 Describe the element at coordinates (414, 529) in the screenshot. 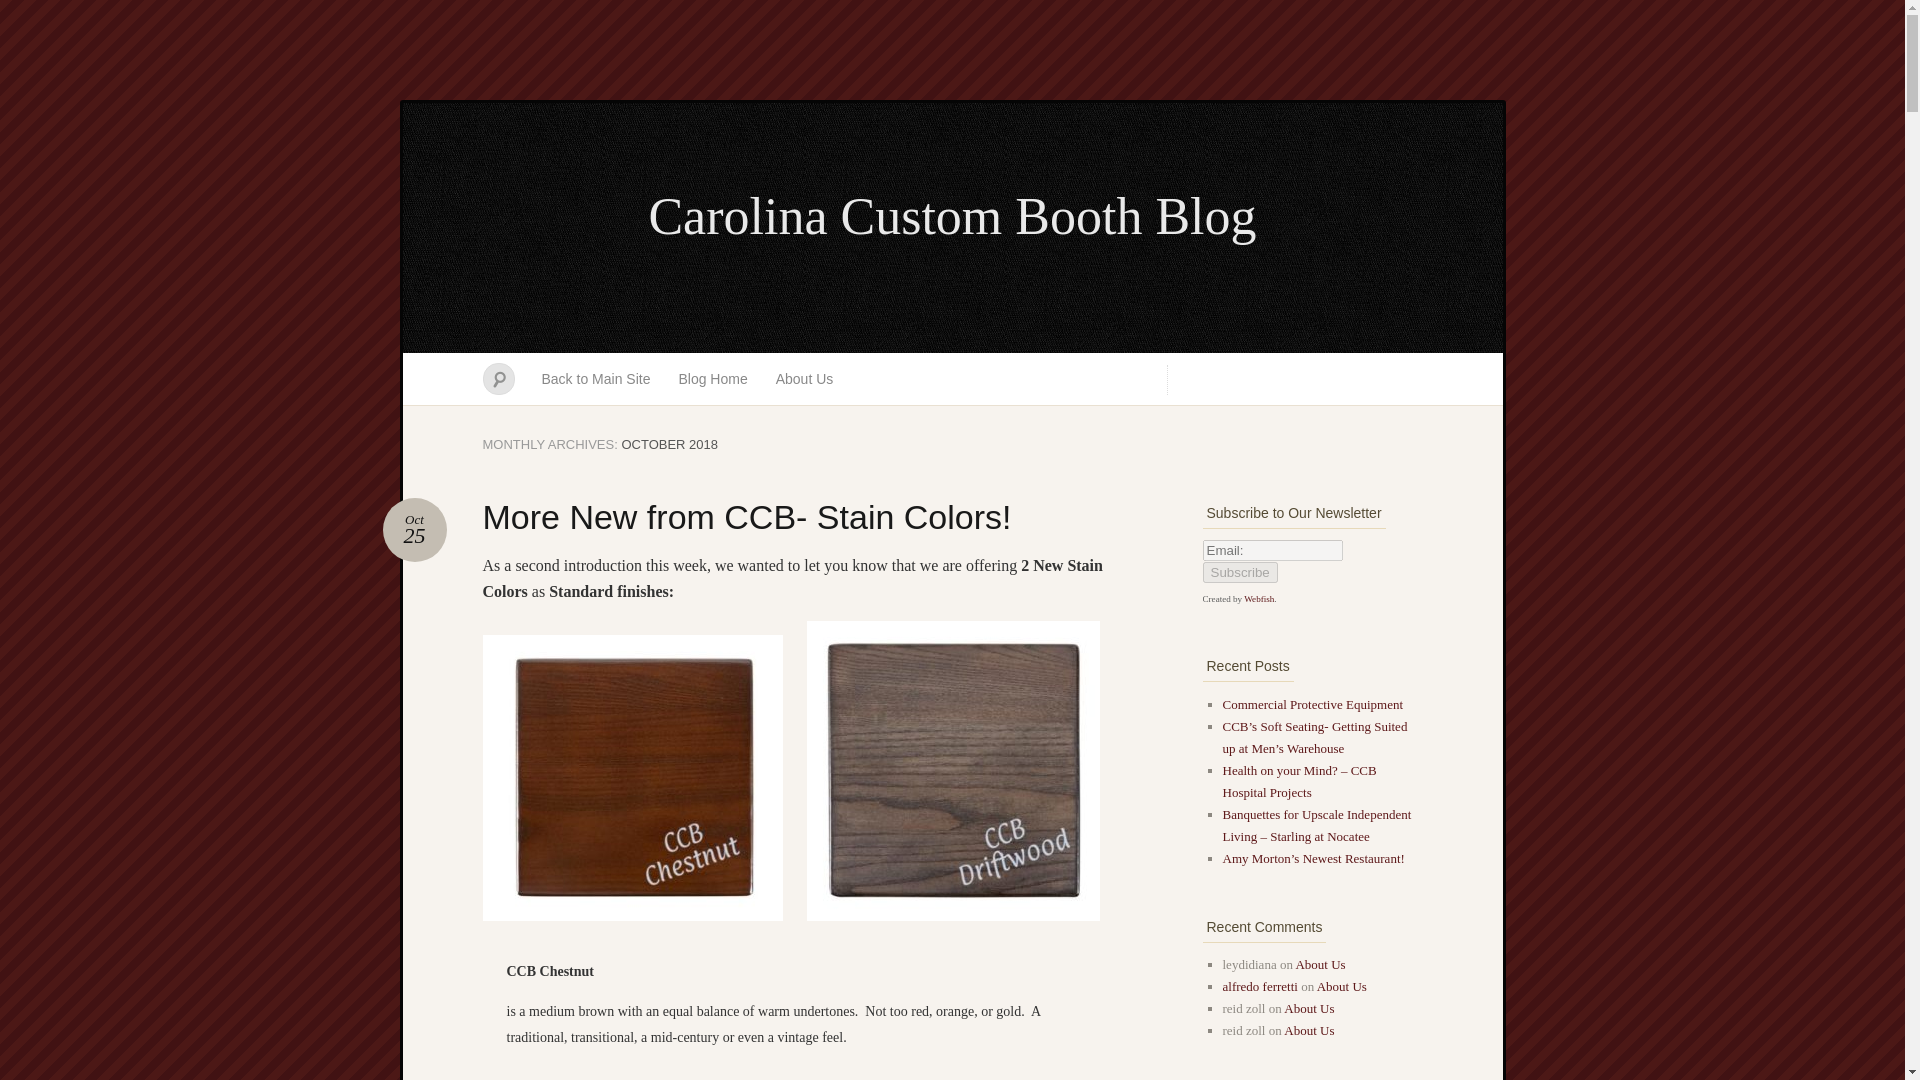

I see `Back to Main Site` at that location.